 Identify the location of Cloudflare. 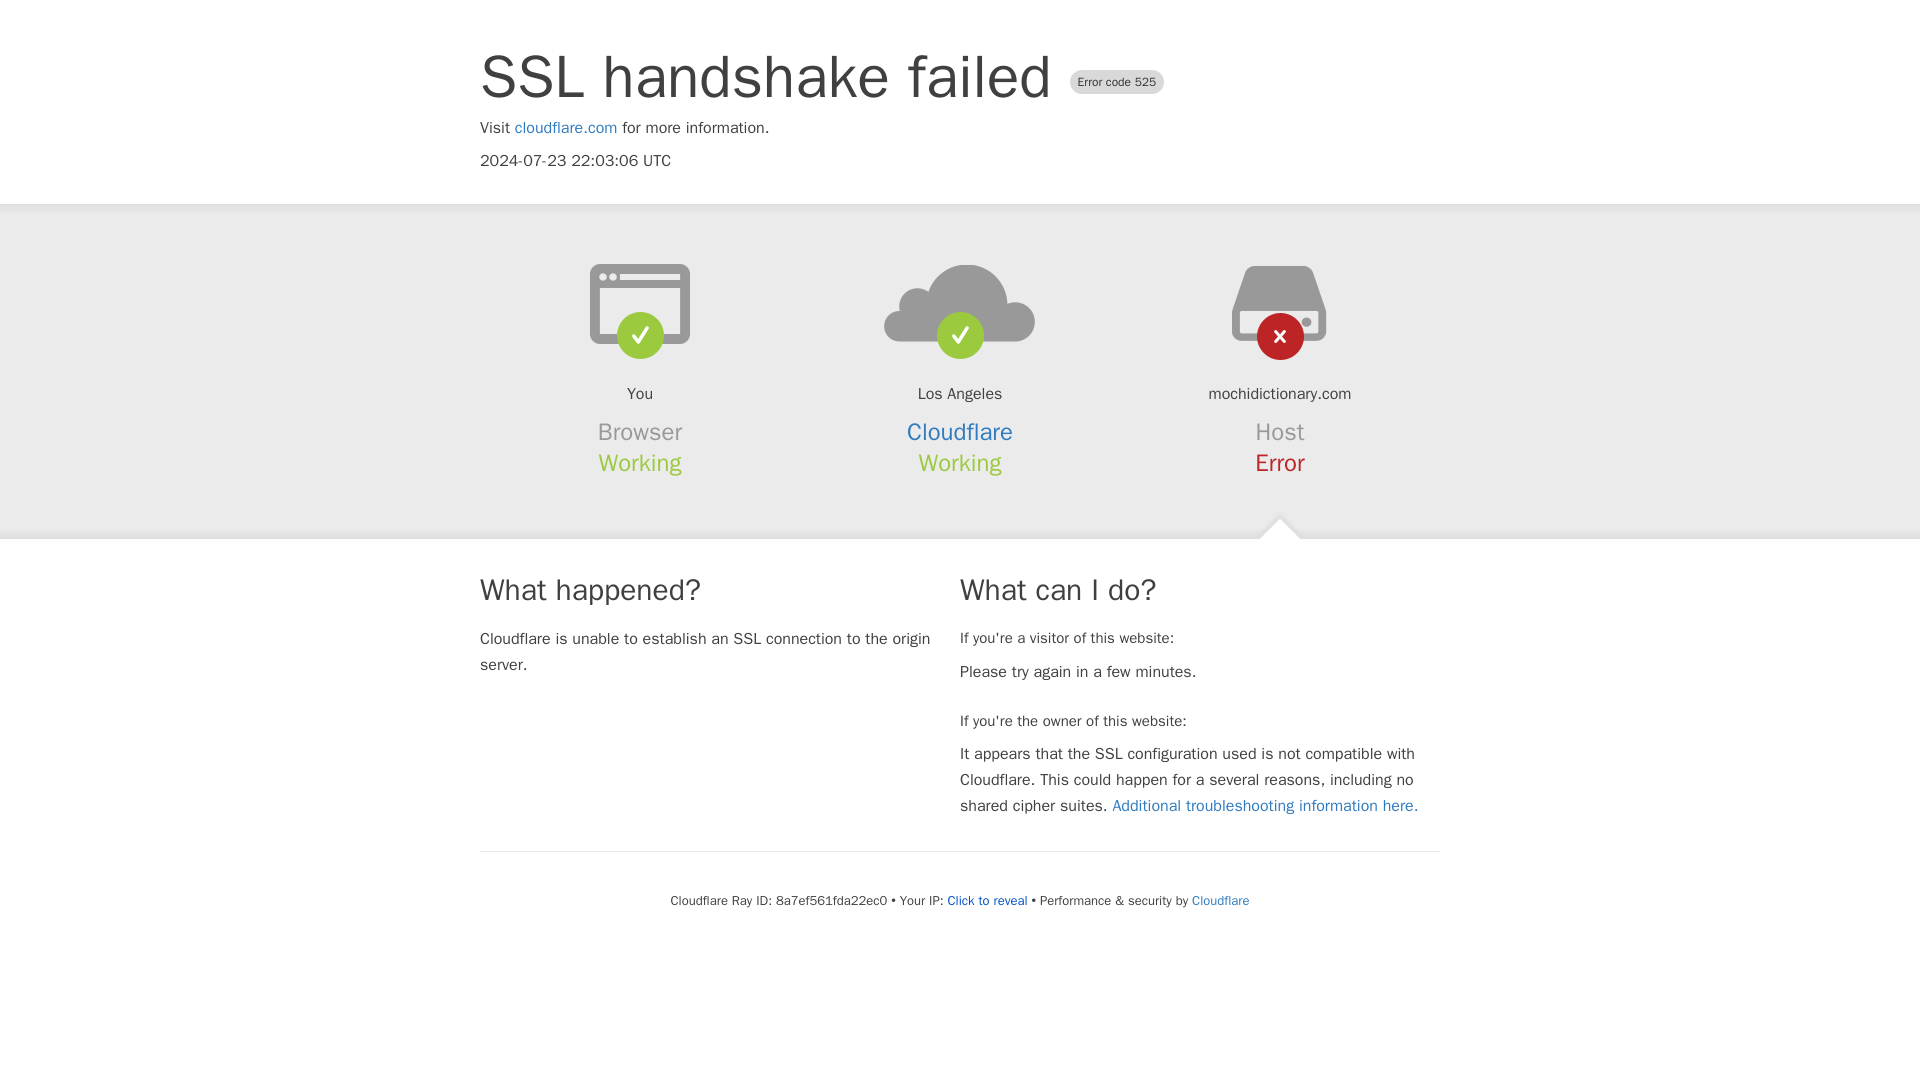
(960, 432).